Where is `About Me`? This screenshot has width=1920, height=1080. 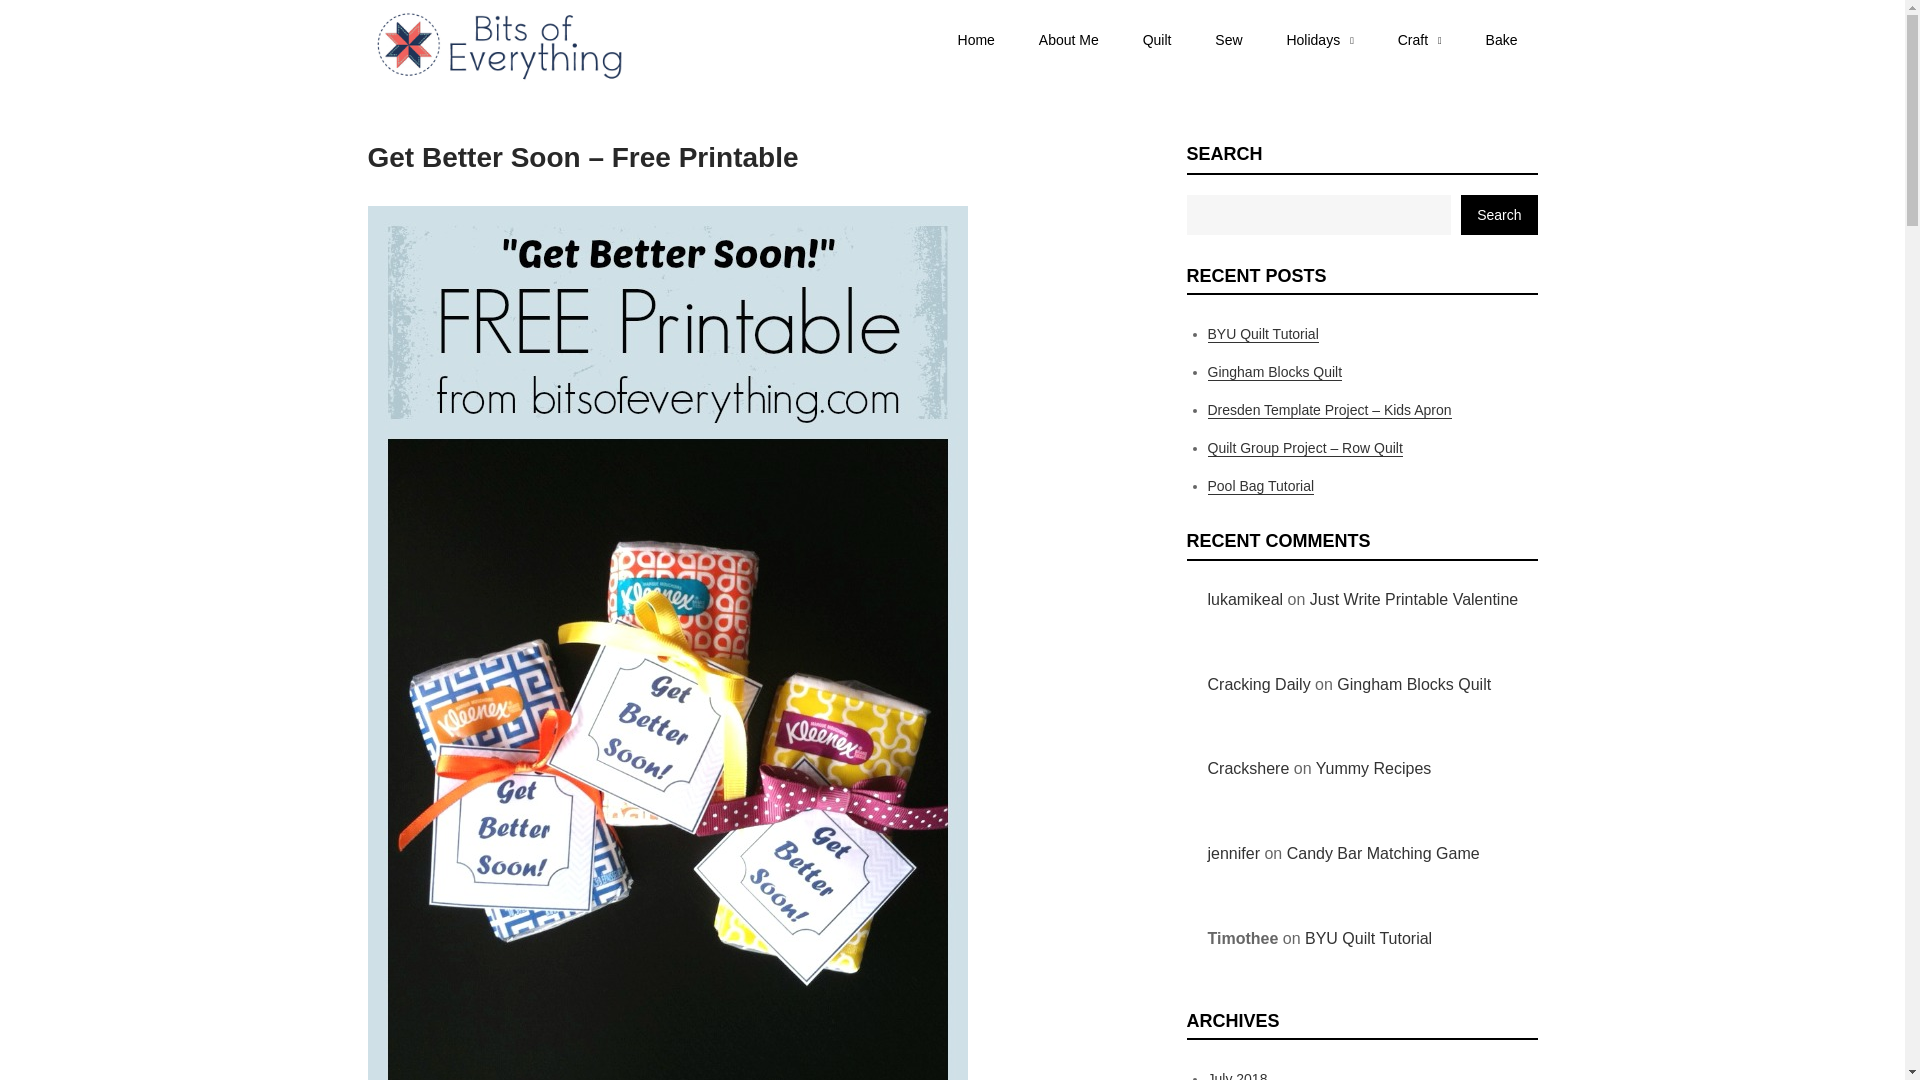
About Me is located at coordinates (1069, 40).